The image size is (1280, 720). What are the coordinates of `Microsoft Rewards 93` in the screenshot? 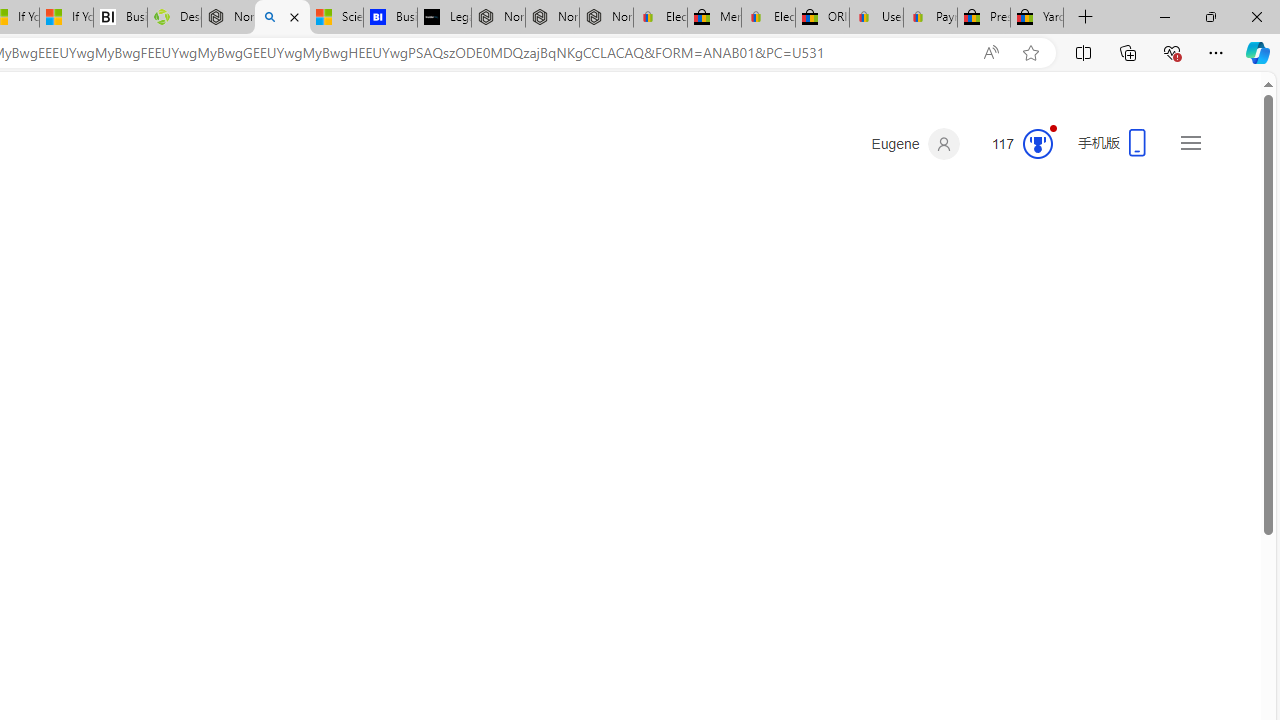 It's located at (1014, 144).